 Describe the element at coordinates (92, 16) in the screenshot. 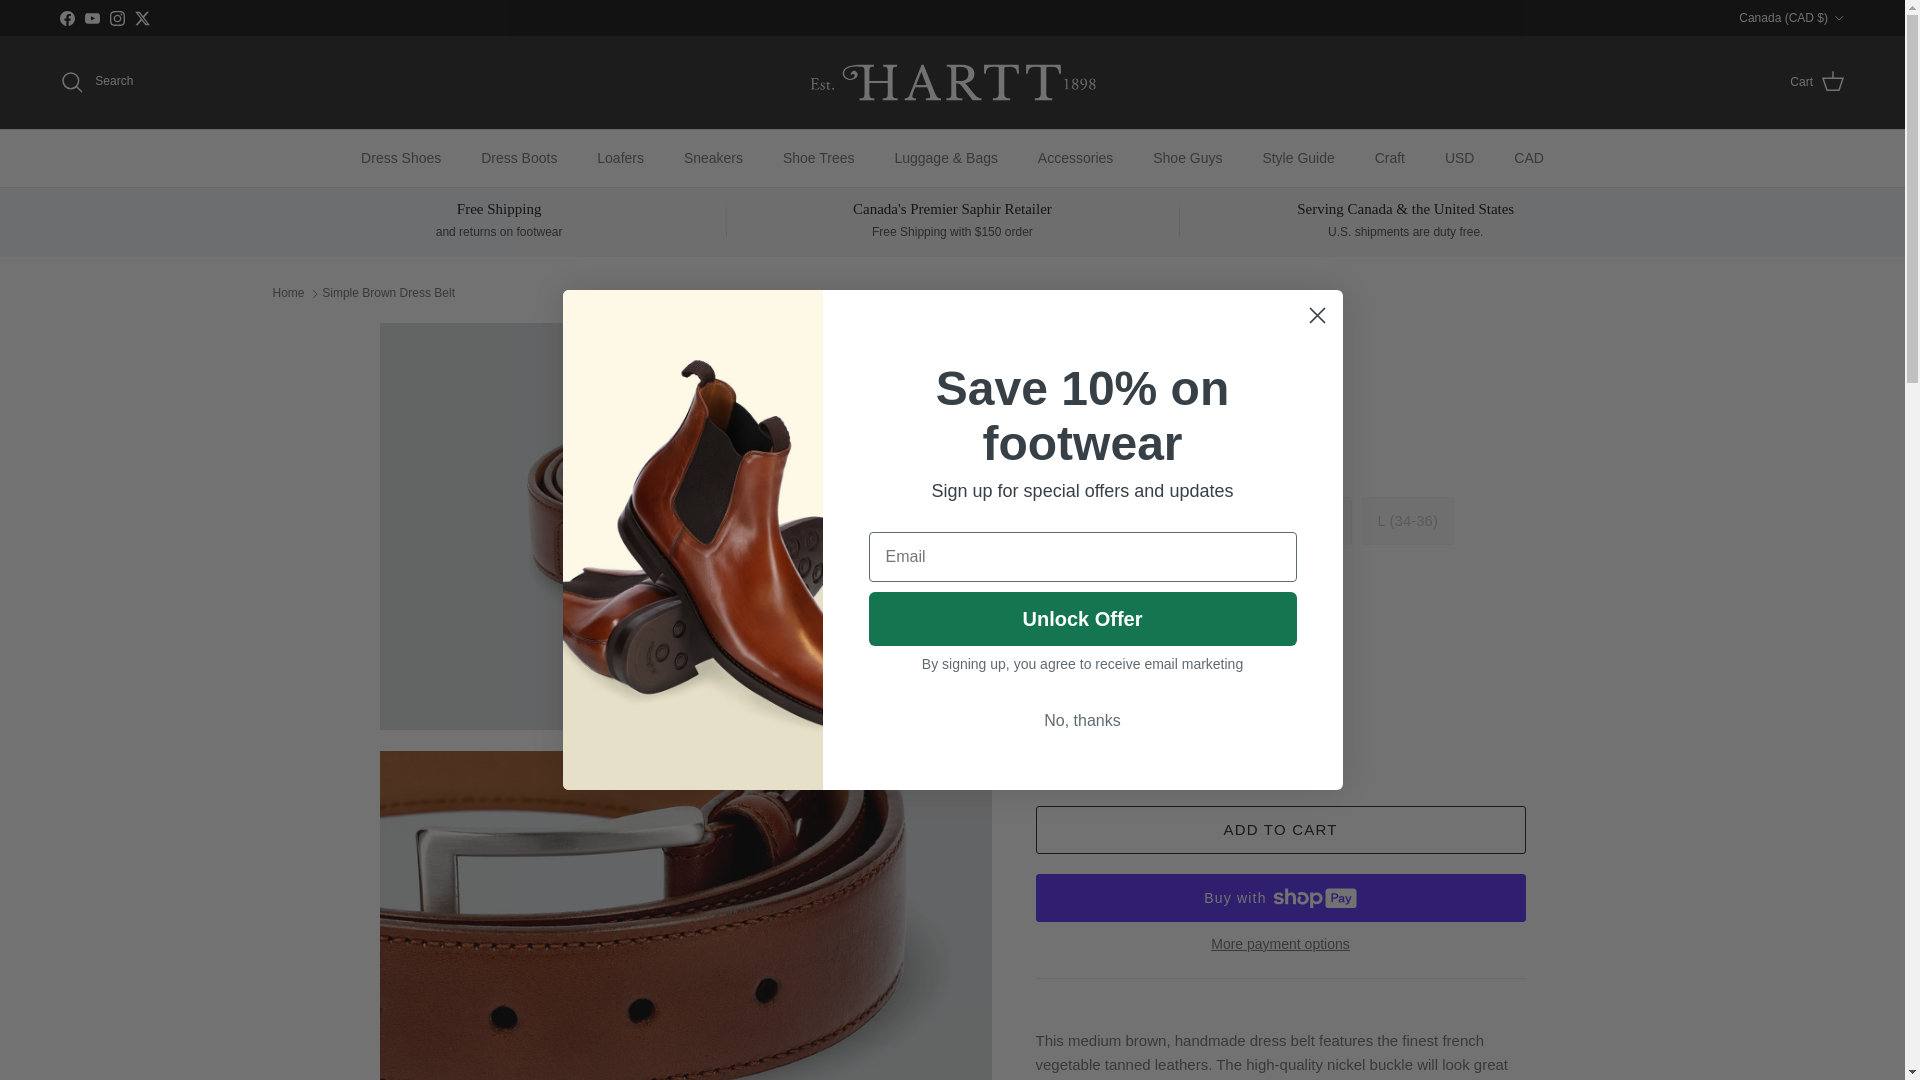

I see `The Hartt Shoe Company on YouTube` at that location.